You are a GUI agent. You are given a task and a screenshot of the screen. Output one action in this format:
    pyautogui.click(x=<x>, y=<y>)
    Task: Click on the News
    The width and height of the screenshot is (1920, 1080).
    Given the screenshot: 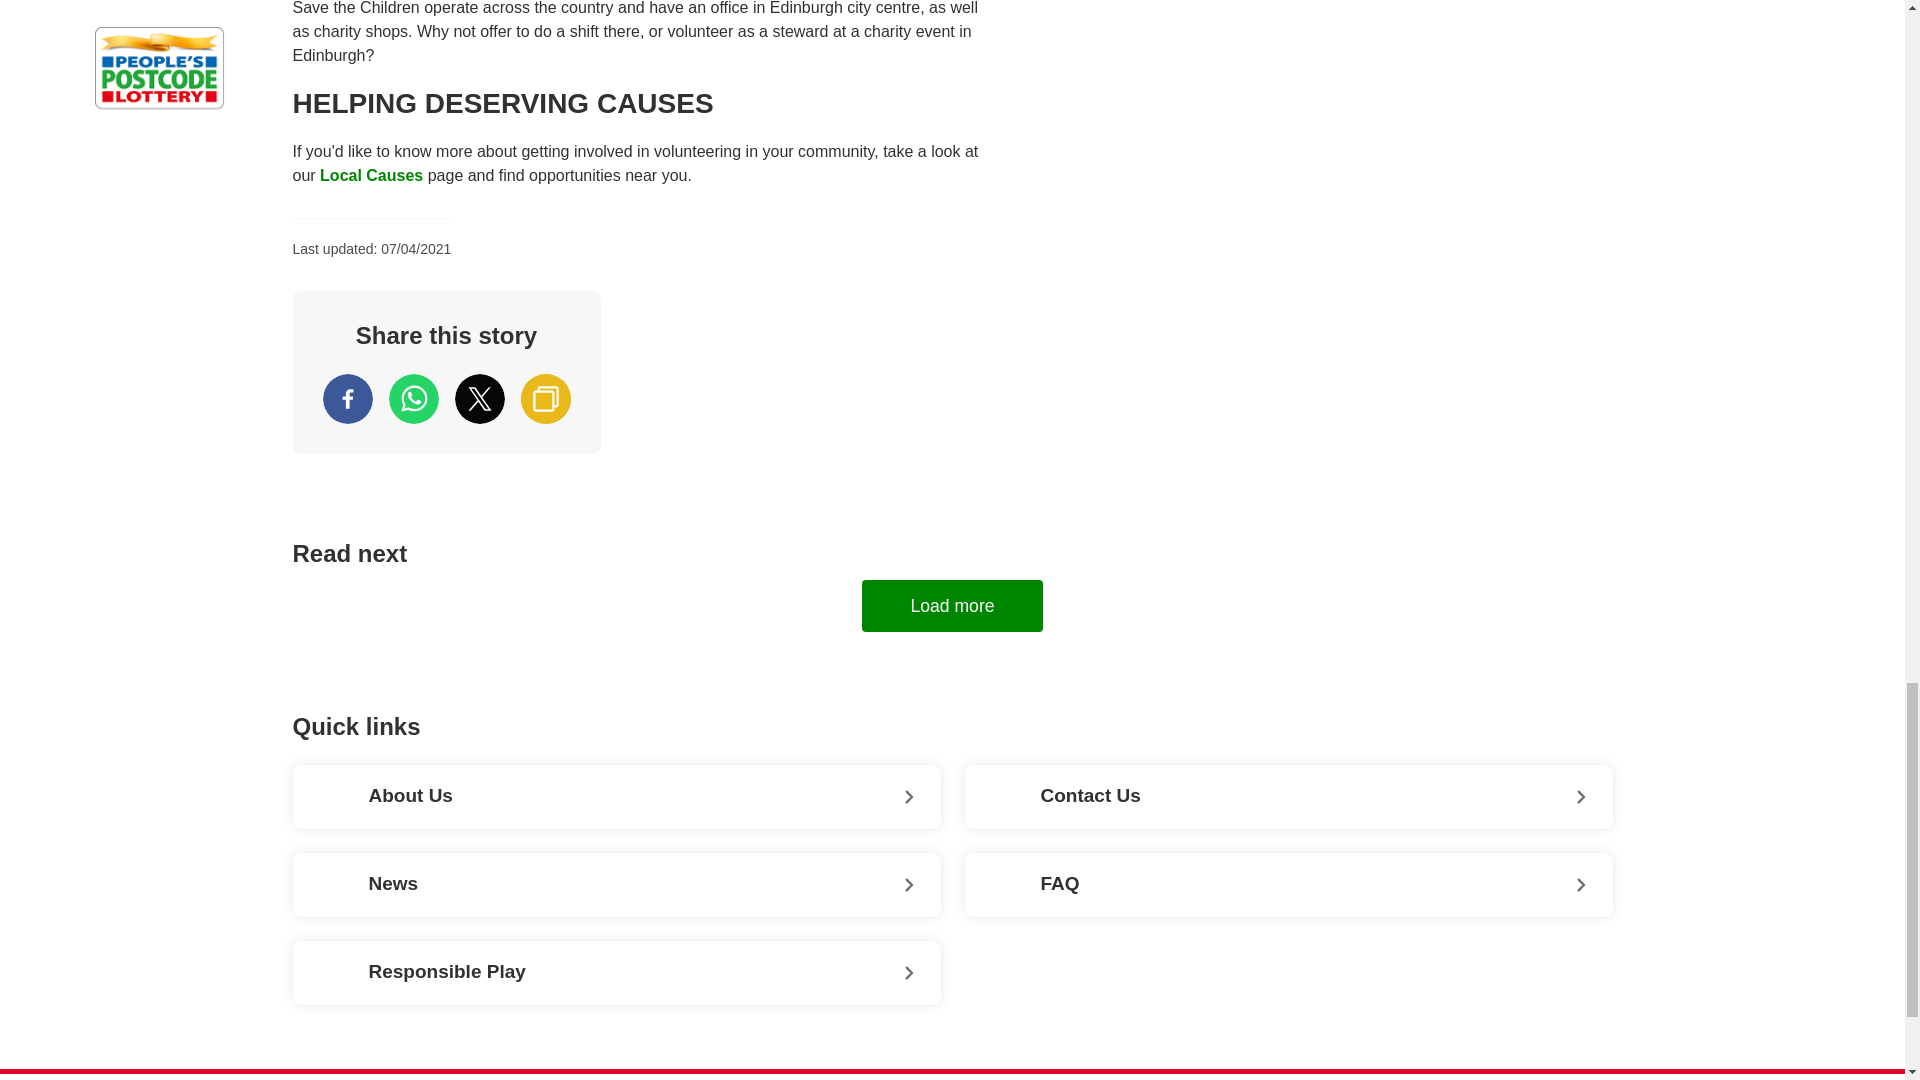 What is the action you would take?
    pyautogui.click(x=616, y=884)
    